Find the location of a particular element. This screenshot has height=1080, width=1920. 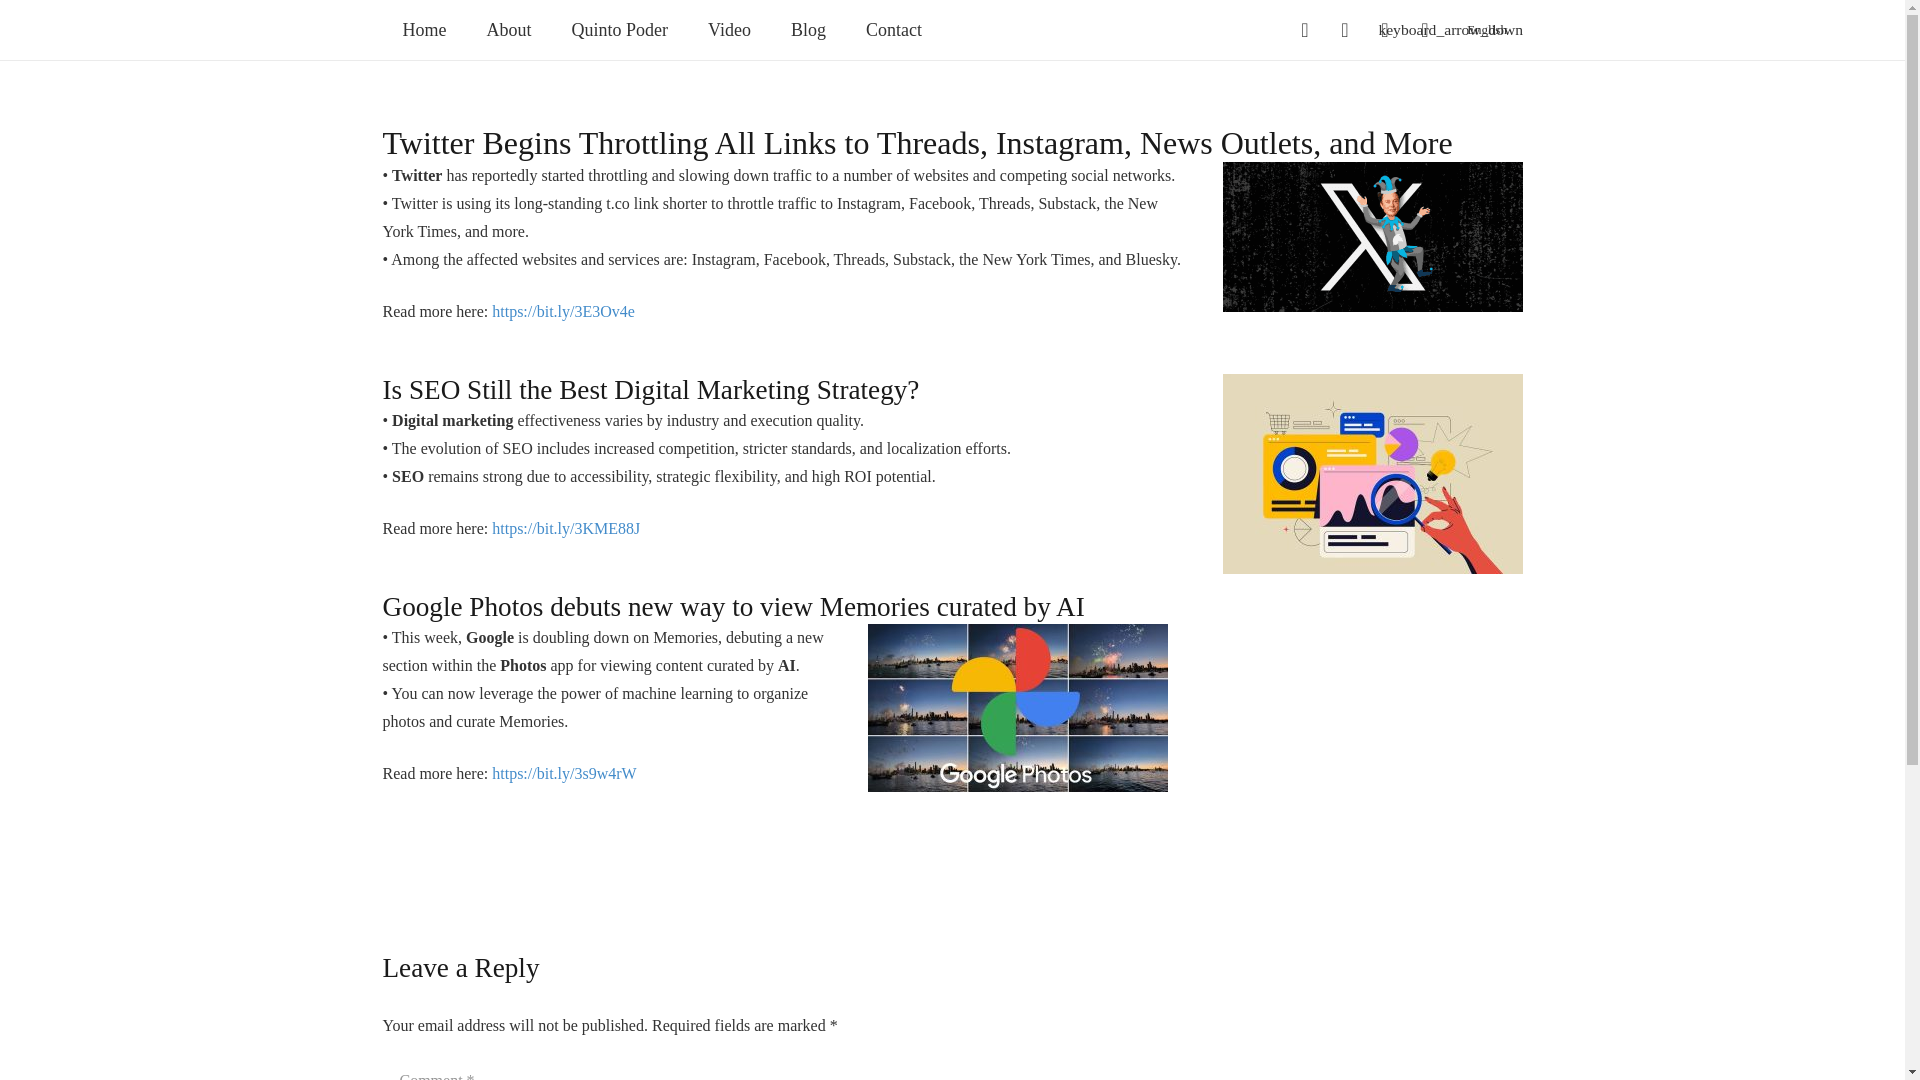

Twitter is located at coordinates (1344, 29).